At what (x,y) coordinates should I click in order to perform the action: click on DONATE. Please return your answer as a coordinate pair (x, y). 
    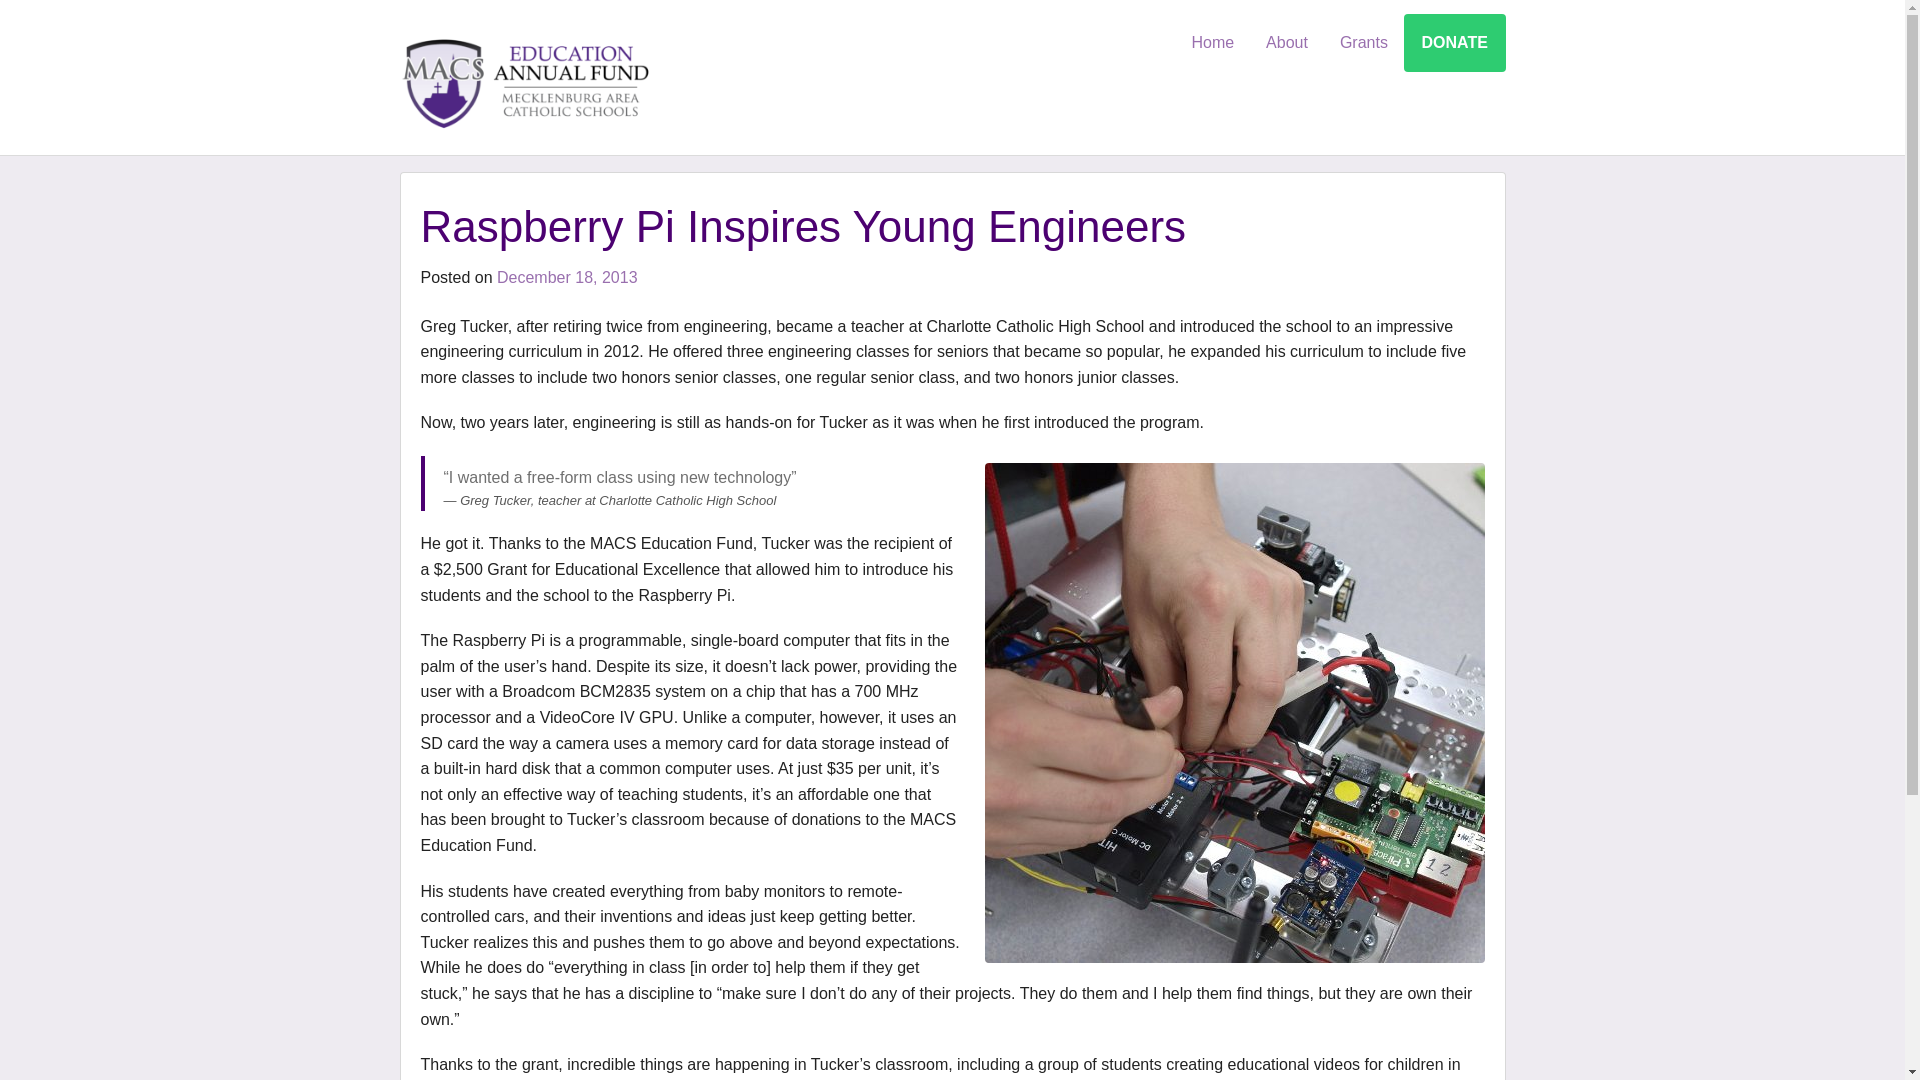
    Looking at the image, I should click on (1454, 43).